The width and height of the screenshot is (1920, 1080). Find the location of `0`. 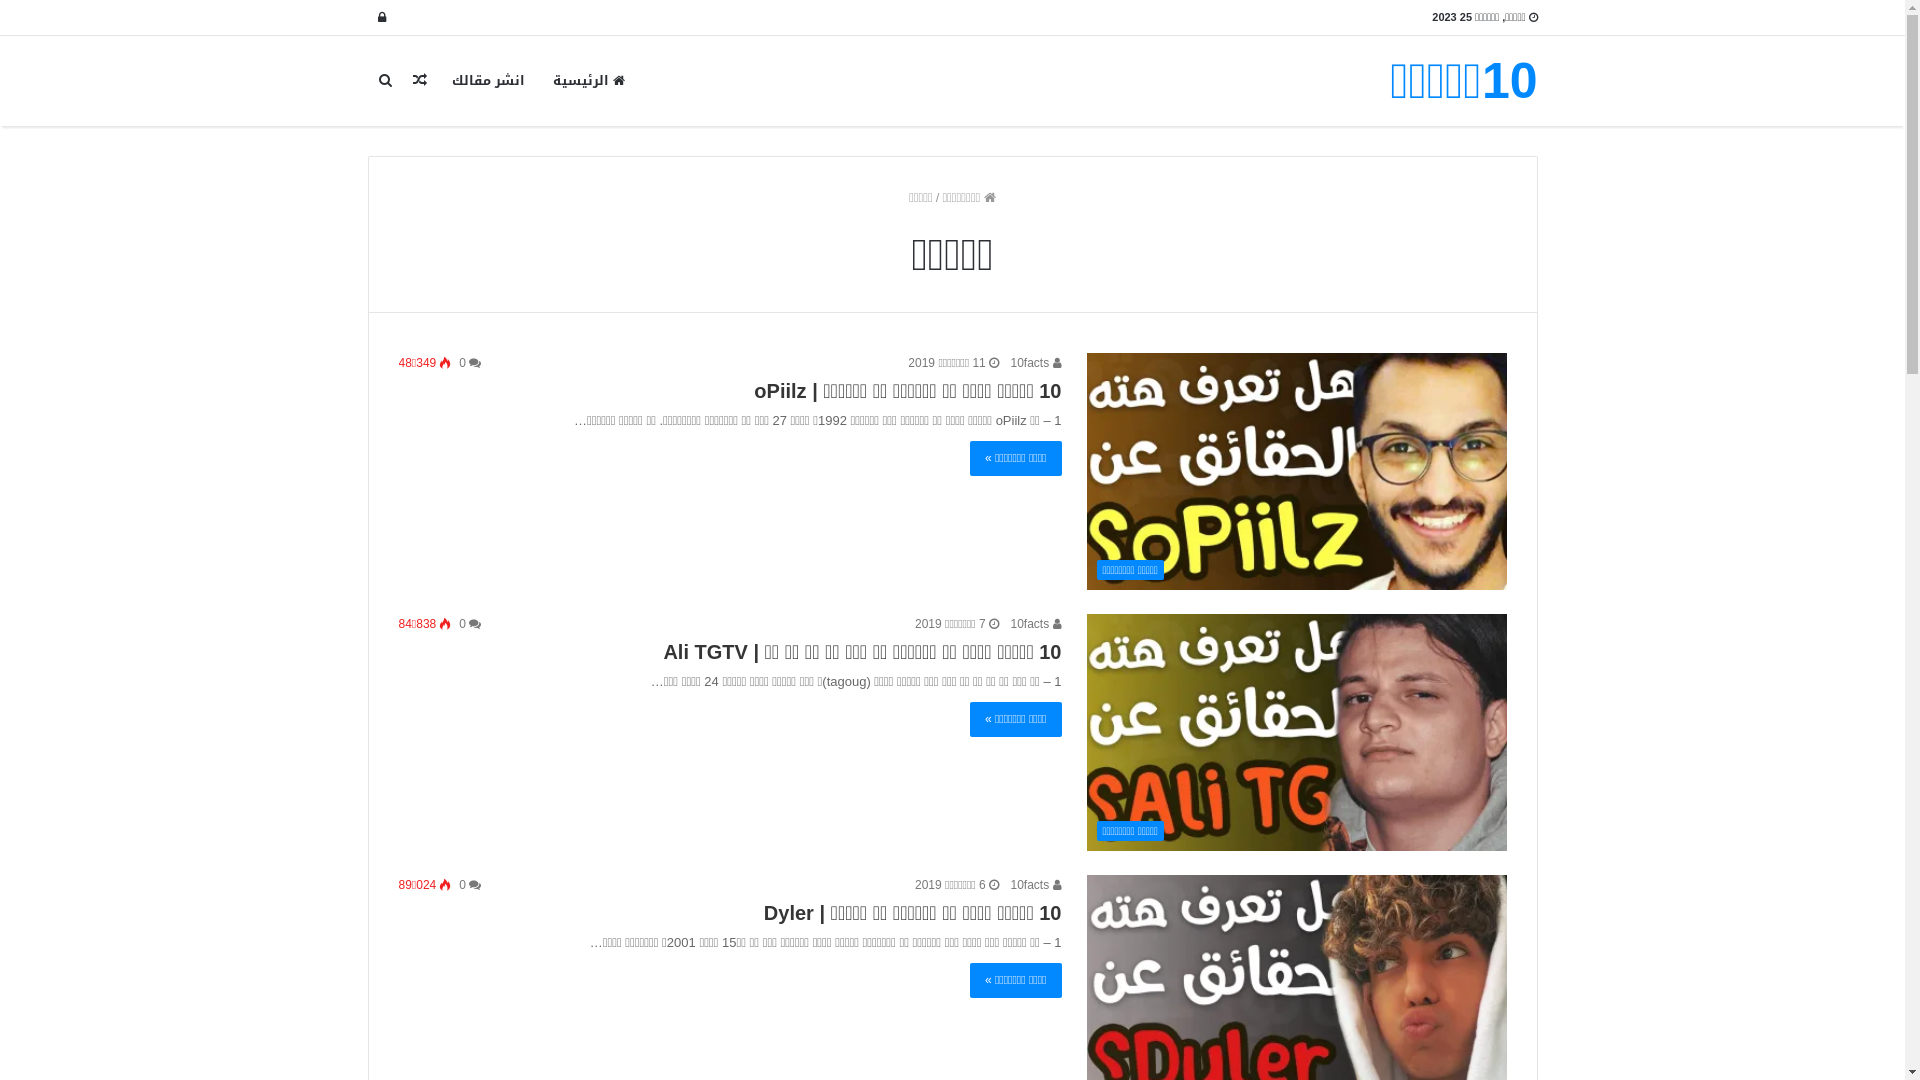

0 is located at coordinates (470, 624).